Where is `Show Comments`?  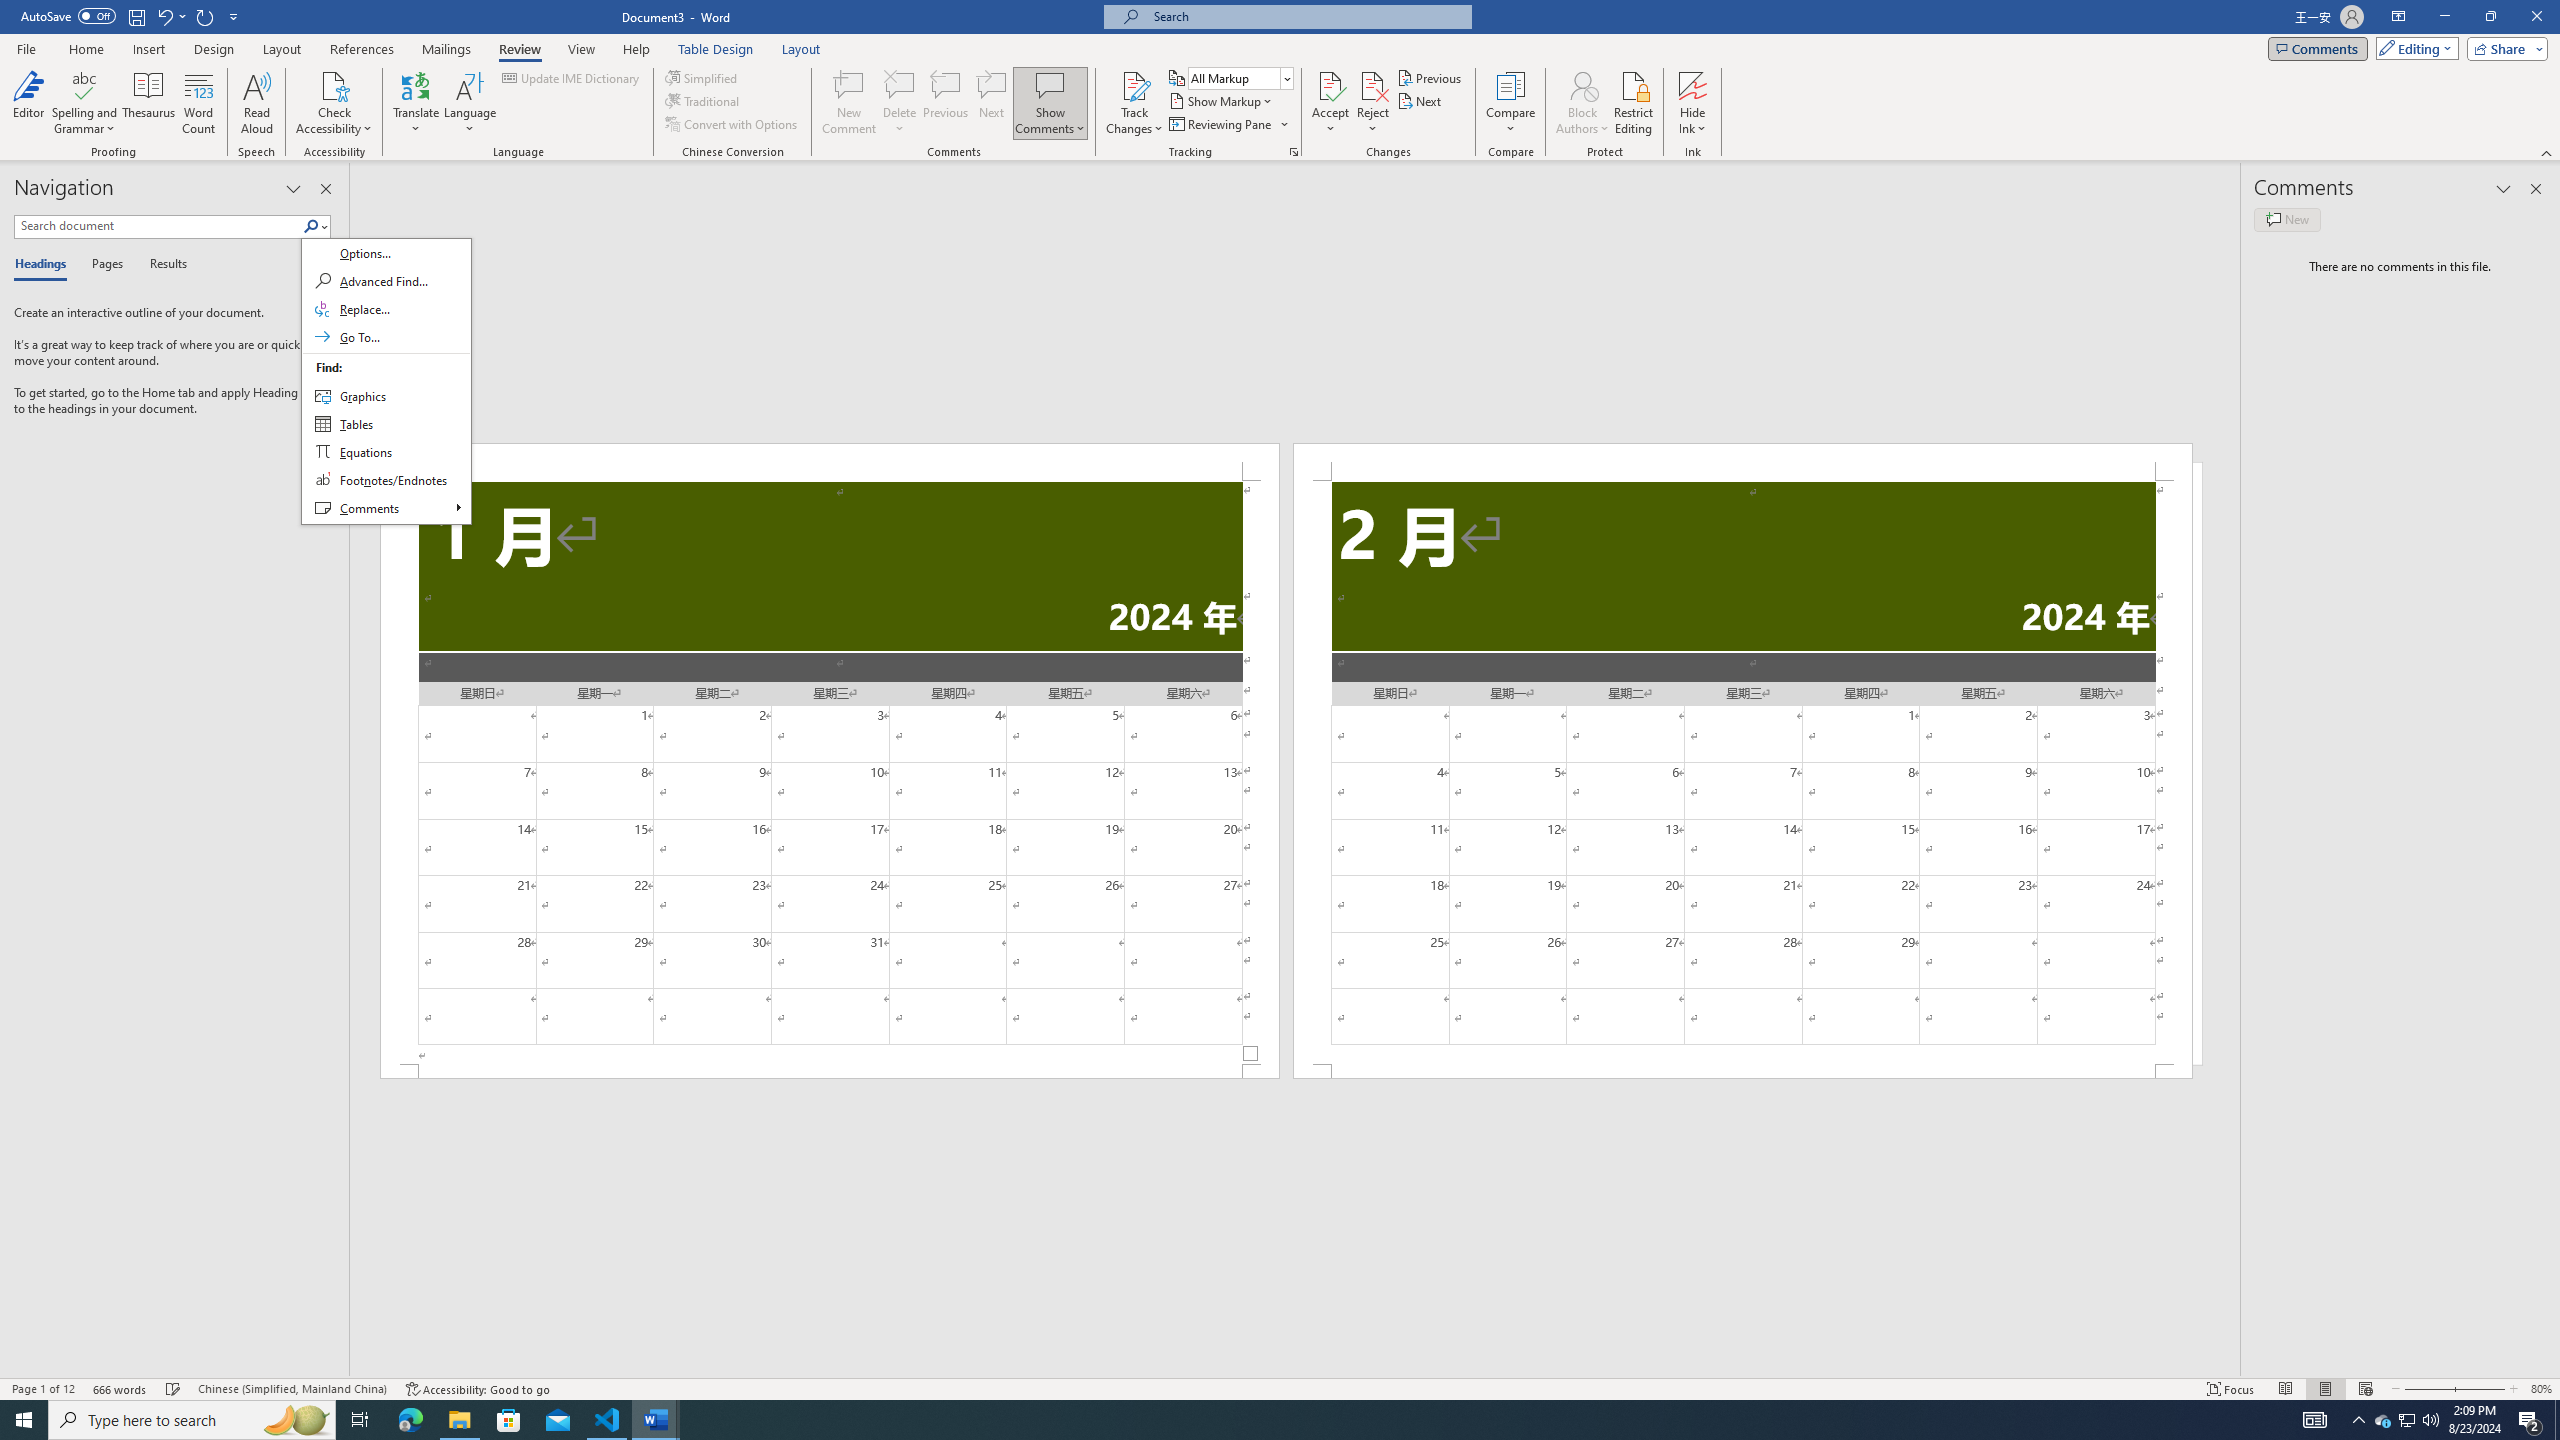 Show Comments is located at coordinates (1050, 85).